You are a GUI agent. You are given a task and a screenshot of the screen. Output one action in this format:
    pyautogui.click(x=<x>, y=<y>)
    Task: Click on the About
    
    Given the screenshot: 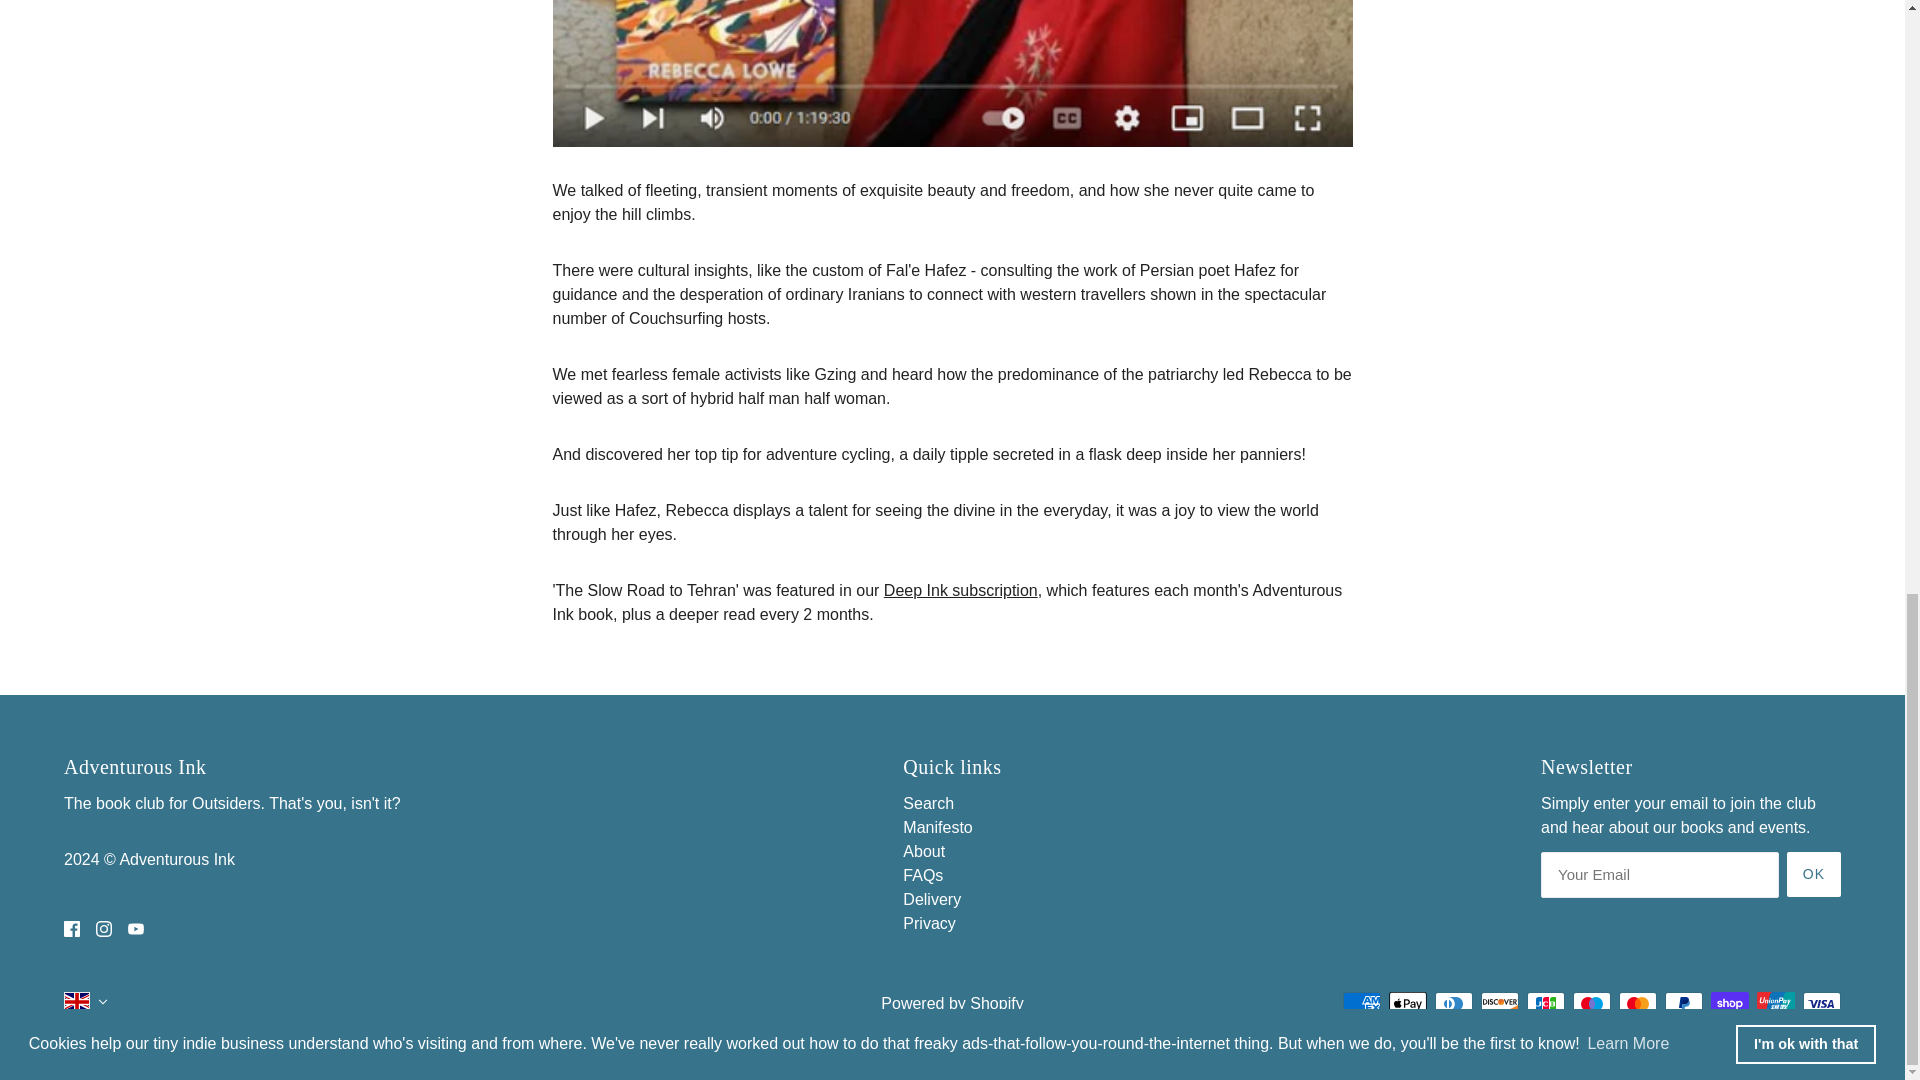 What is the action you would take?
    pyautogui.click(x=923, y=851)
    